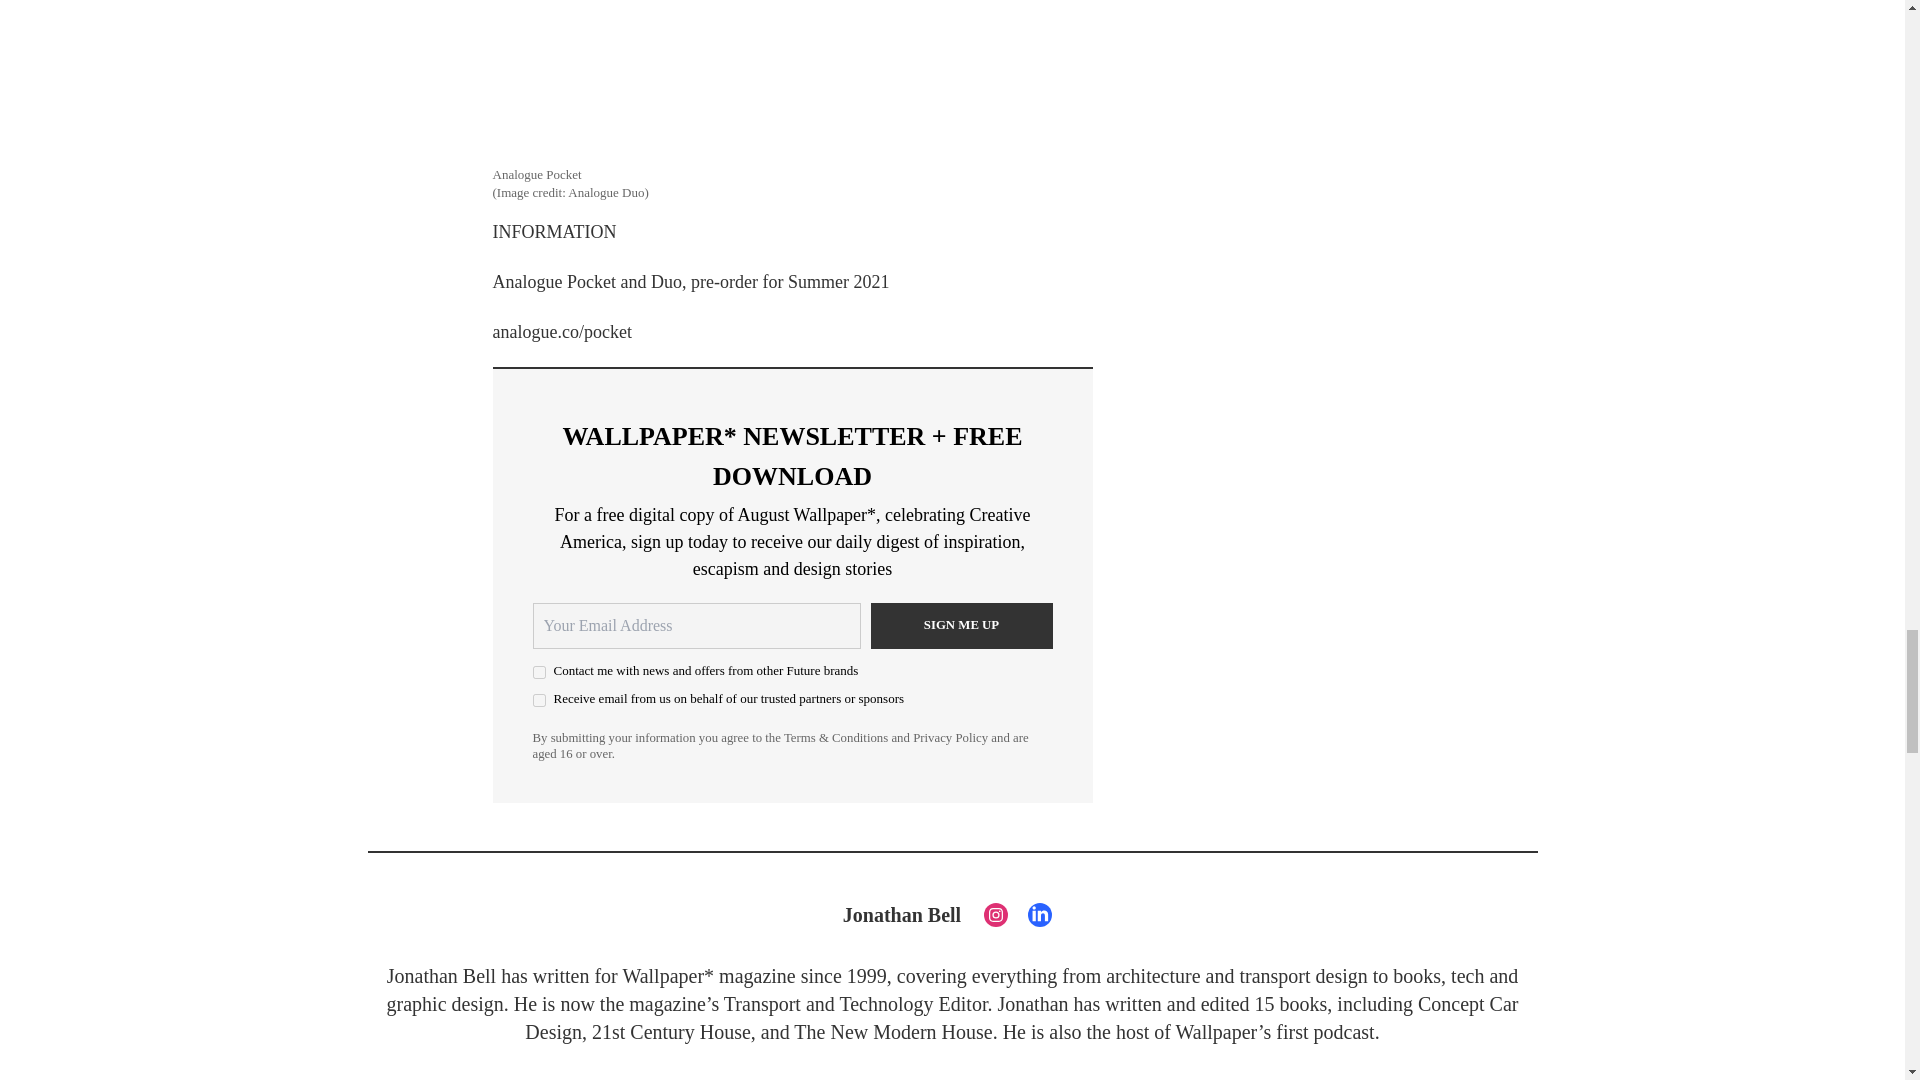 This screenshot has width=1920, height=1080. I want to click on Jonathan Bell, so click(902, 914).